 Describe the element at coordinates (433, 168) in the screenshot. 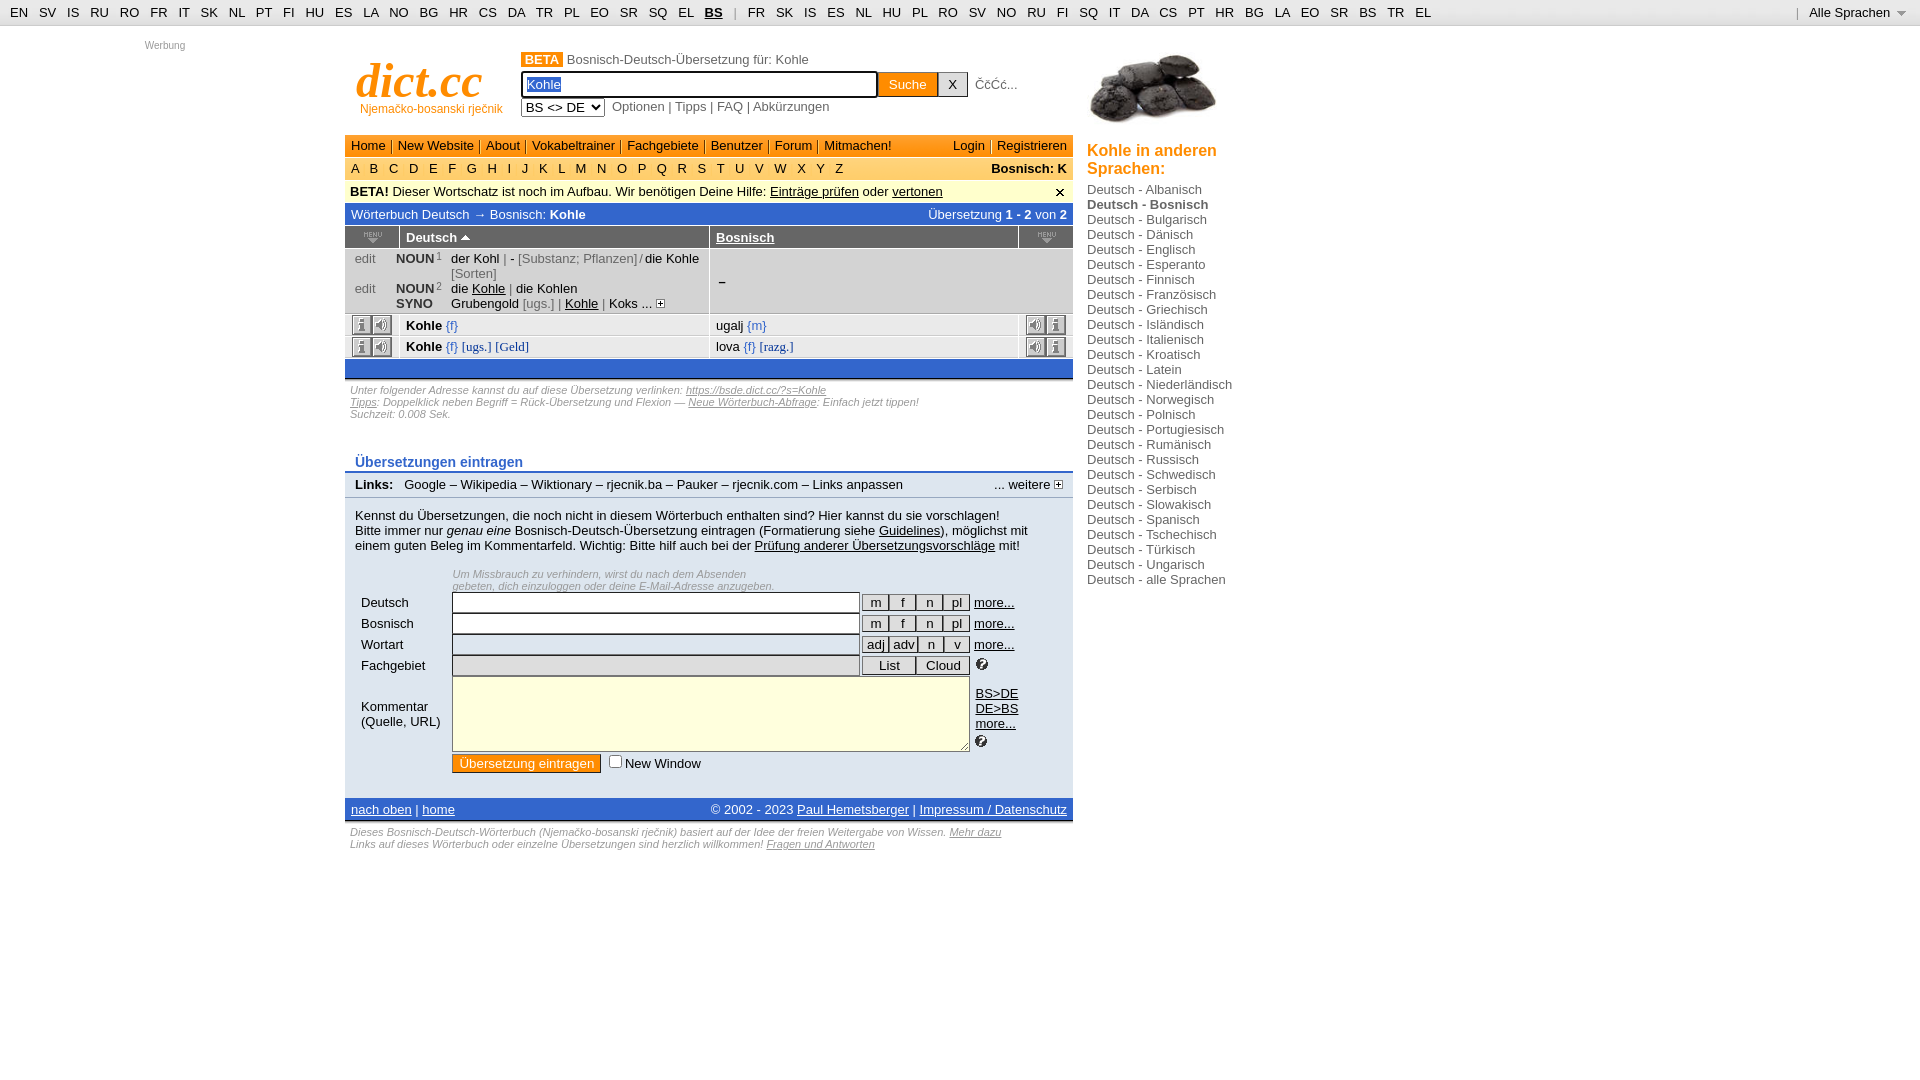

I see `E` at that location.